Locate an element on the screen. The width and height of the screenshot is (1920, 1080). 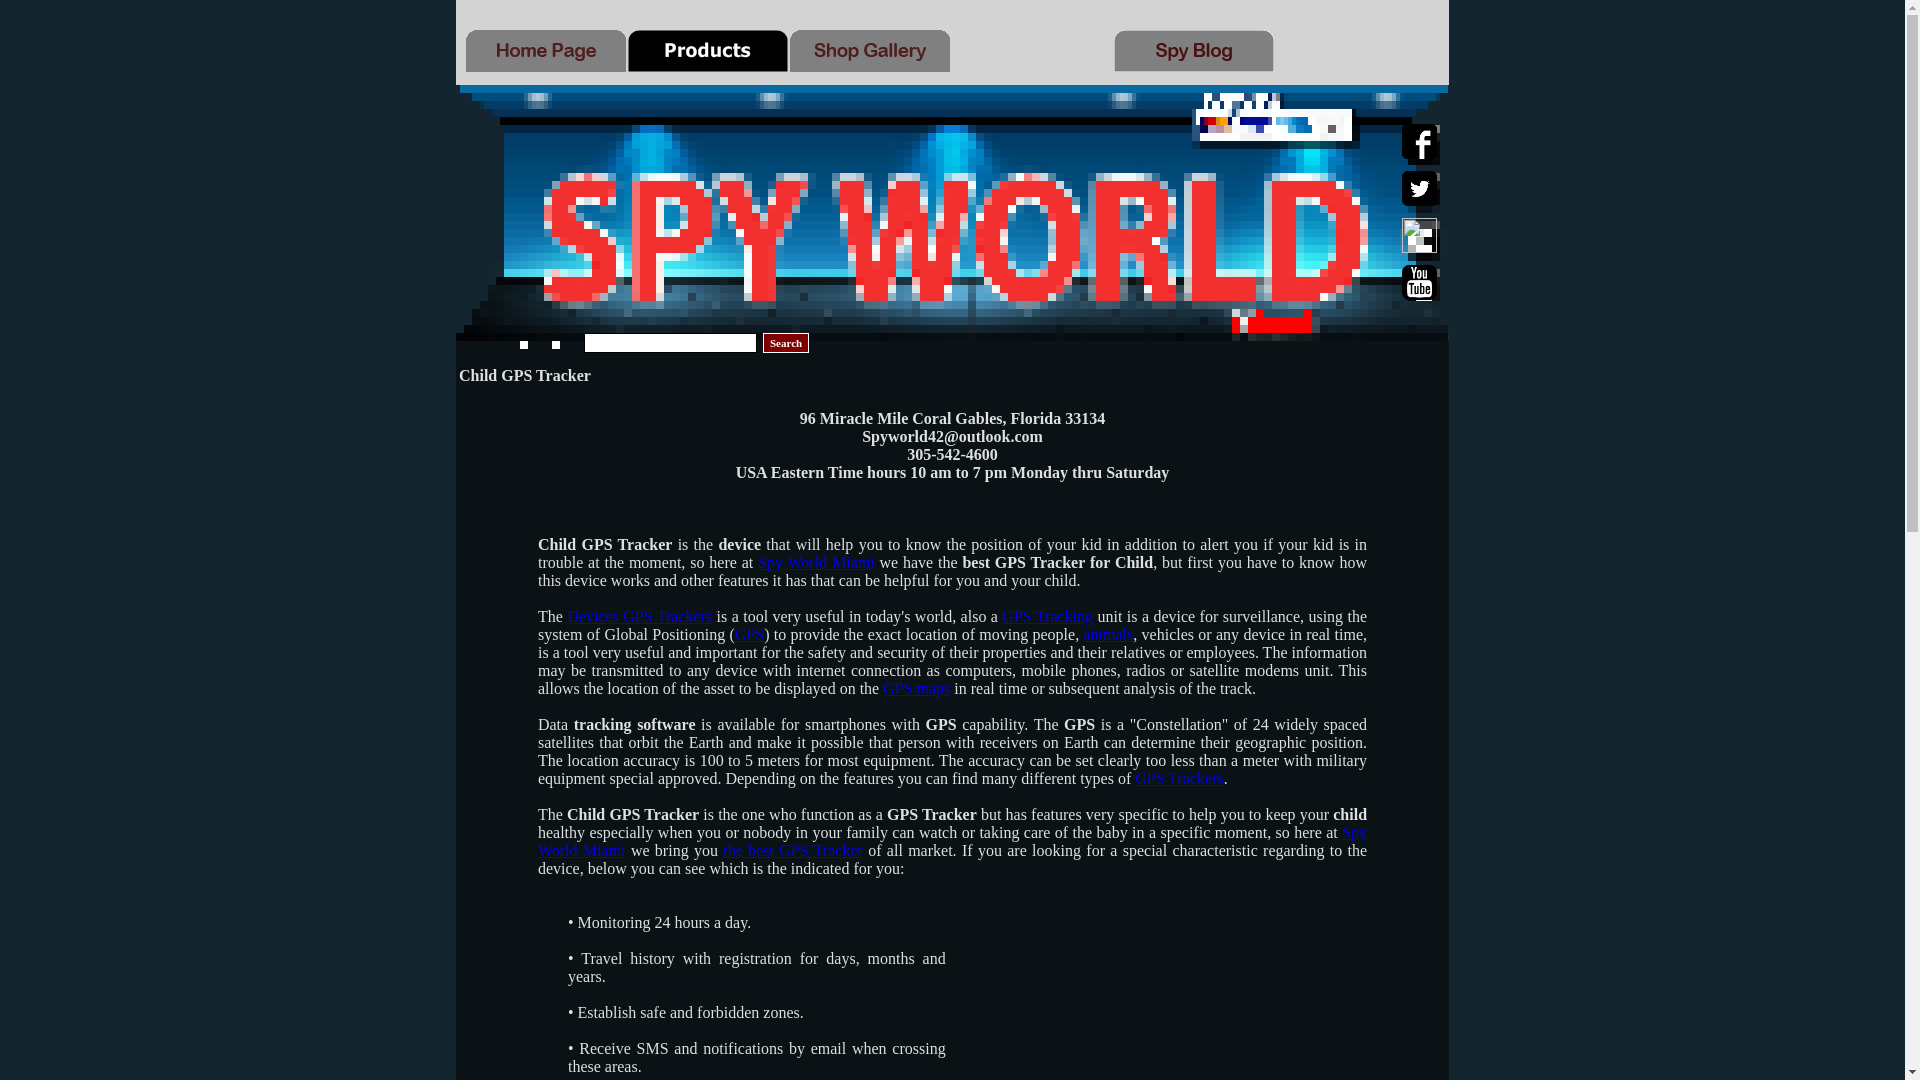
Spy World Miami is located at coordinates (816, 562).